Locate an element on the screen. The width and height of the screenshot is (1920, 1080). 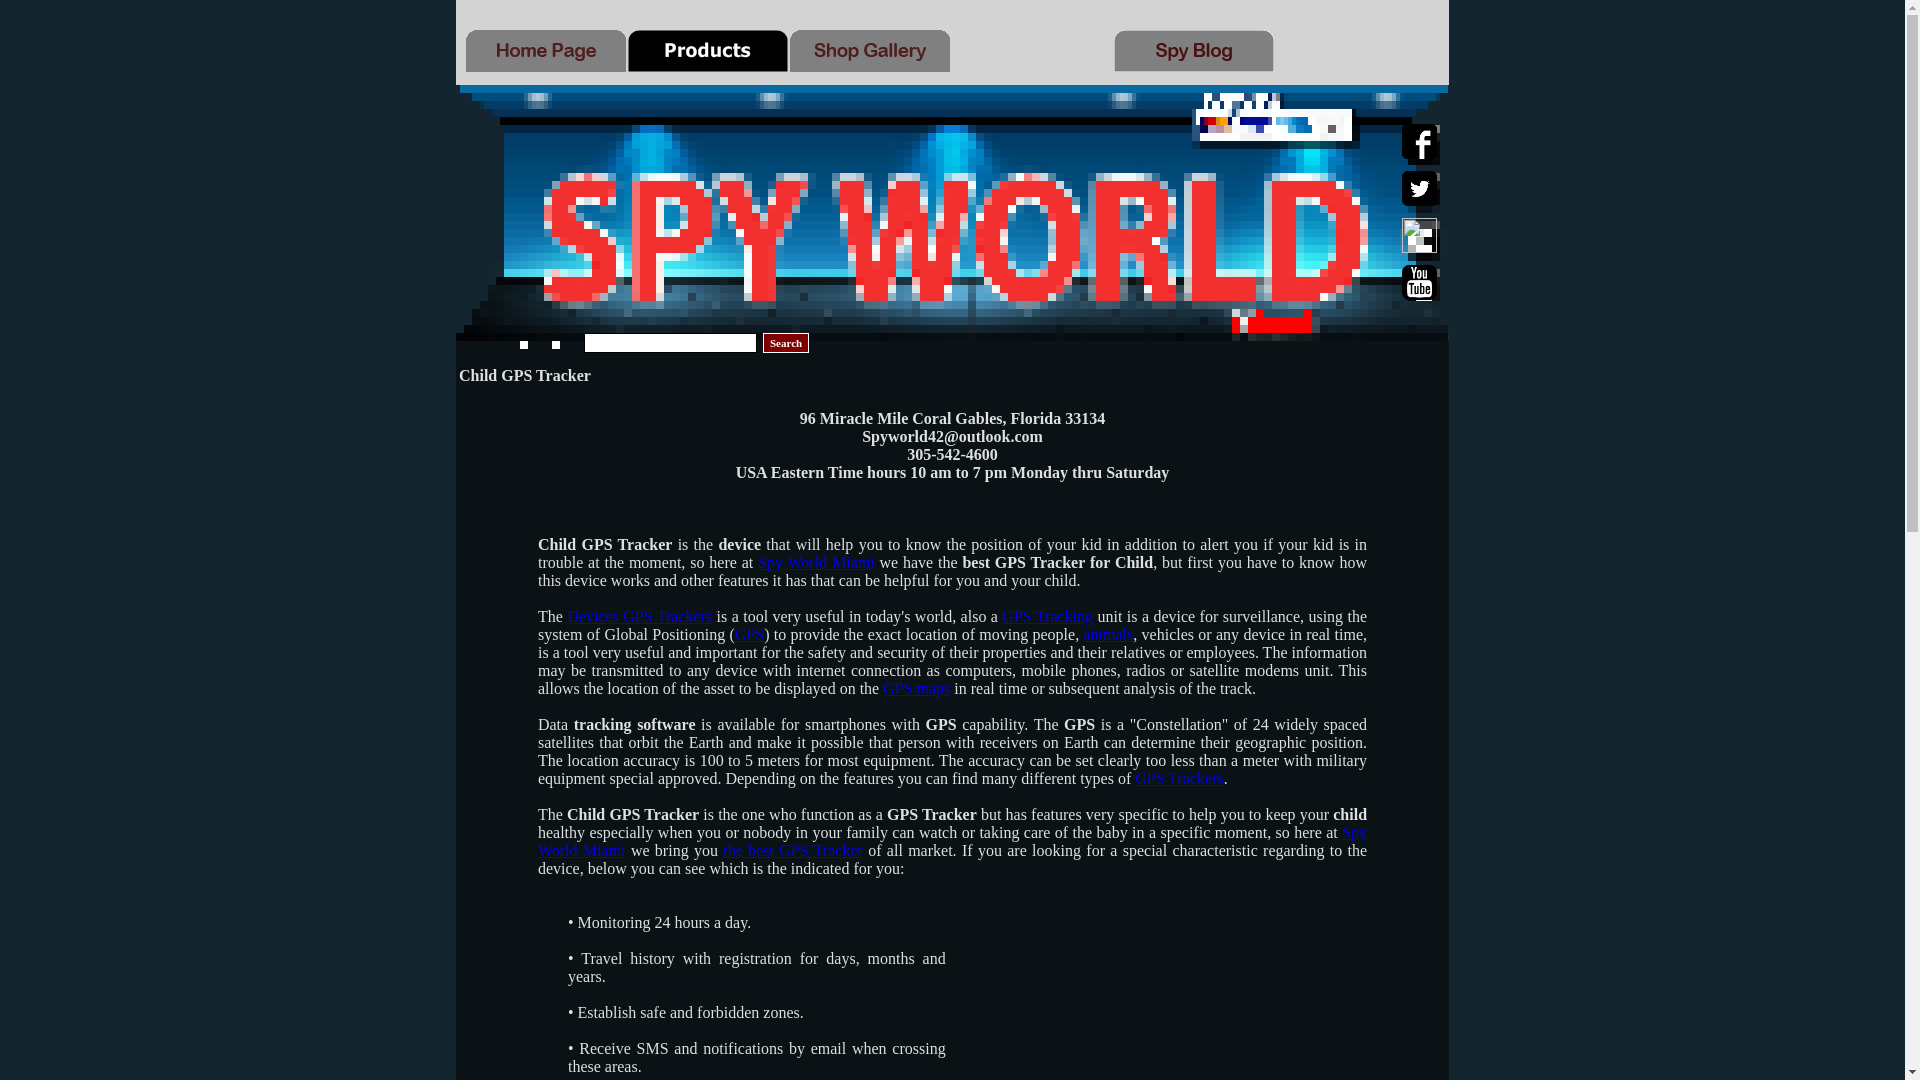
Spy World Miami is located at coordinates (816, 562).